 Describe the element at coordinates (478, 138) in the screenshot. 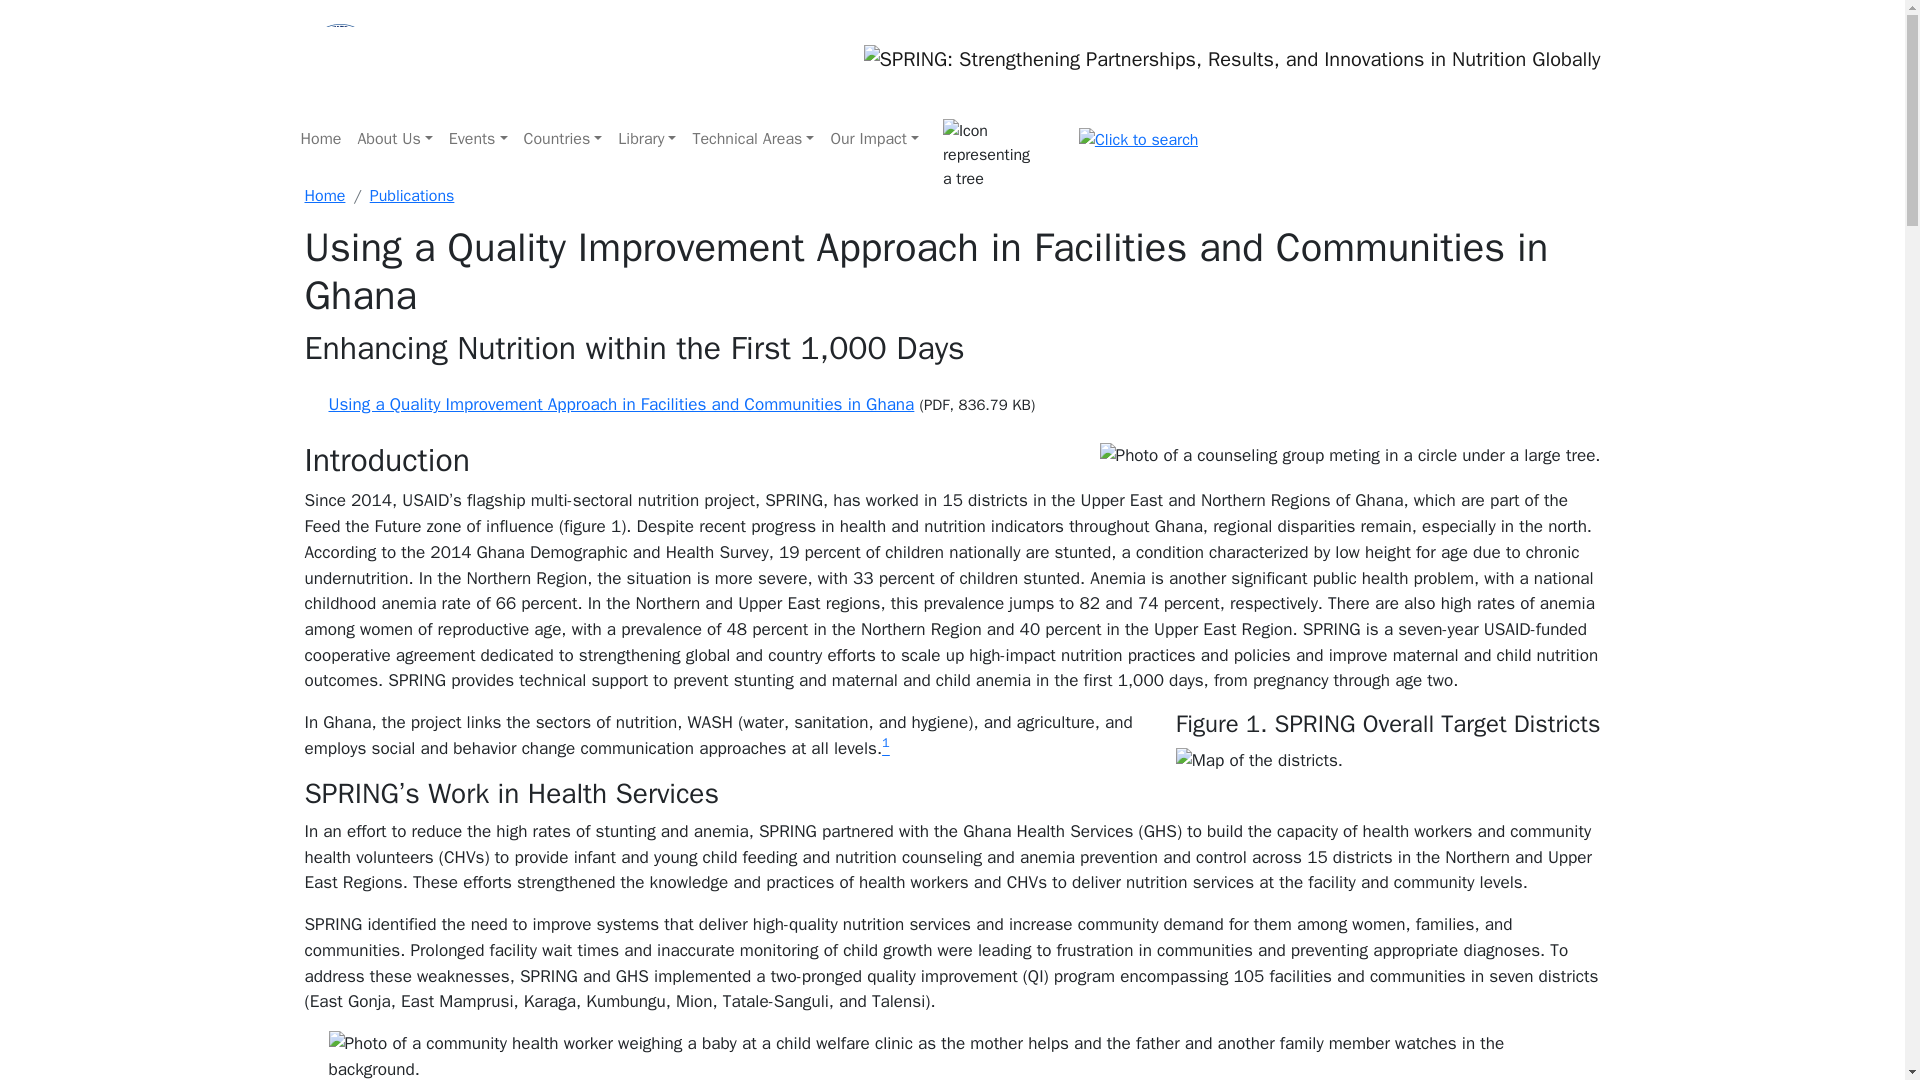

I see `Events` at that location.